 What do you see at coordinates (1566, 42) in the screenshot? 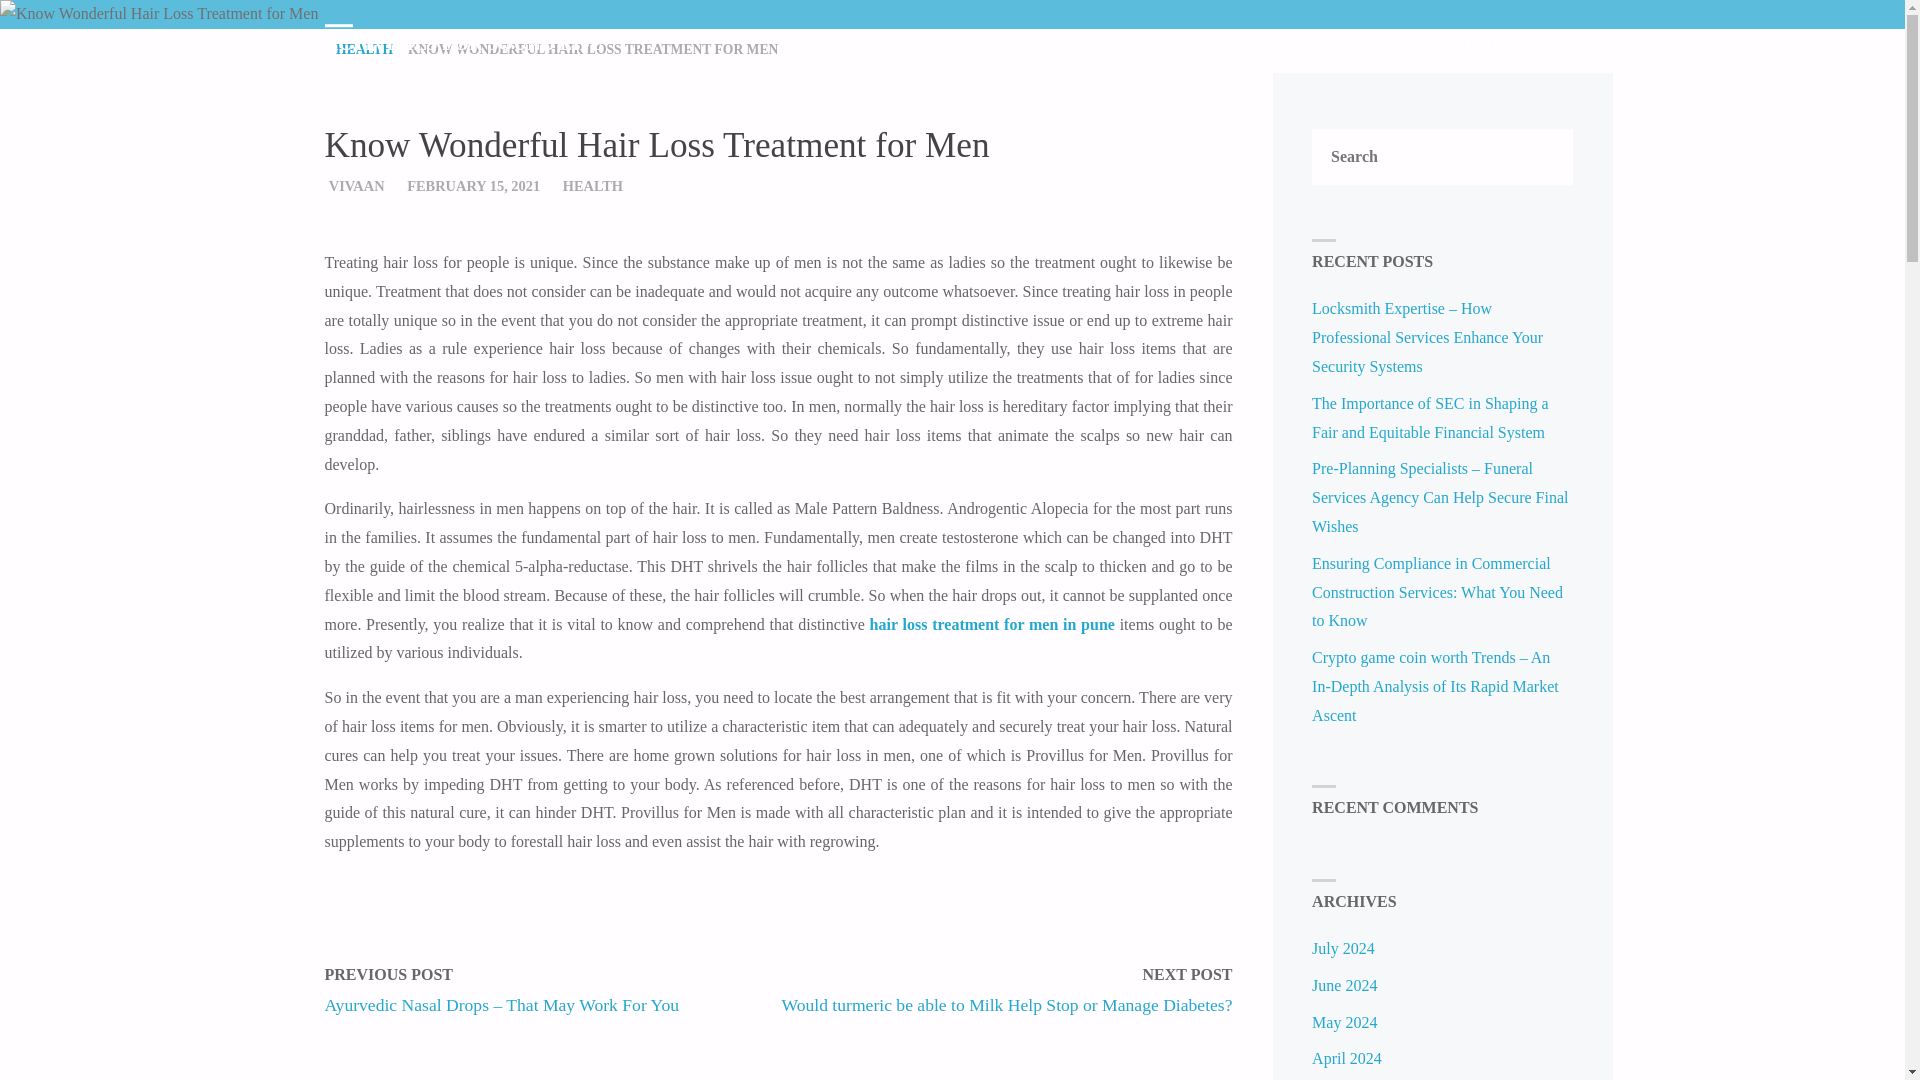
I see `SEARCH` at bounding box center [1566, 42].